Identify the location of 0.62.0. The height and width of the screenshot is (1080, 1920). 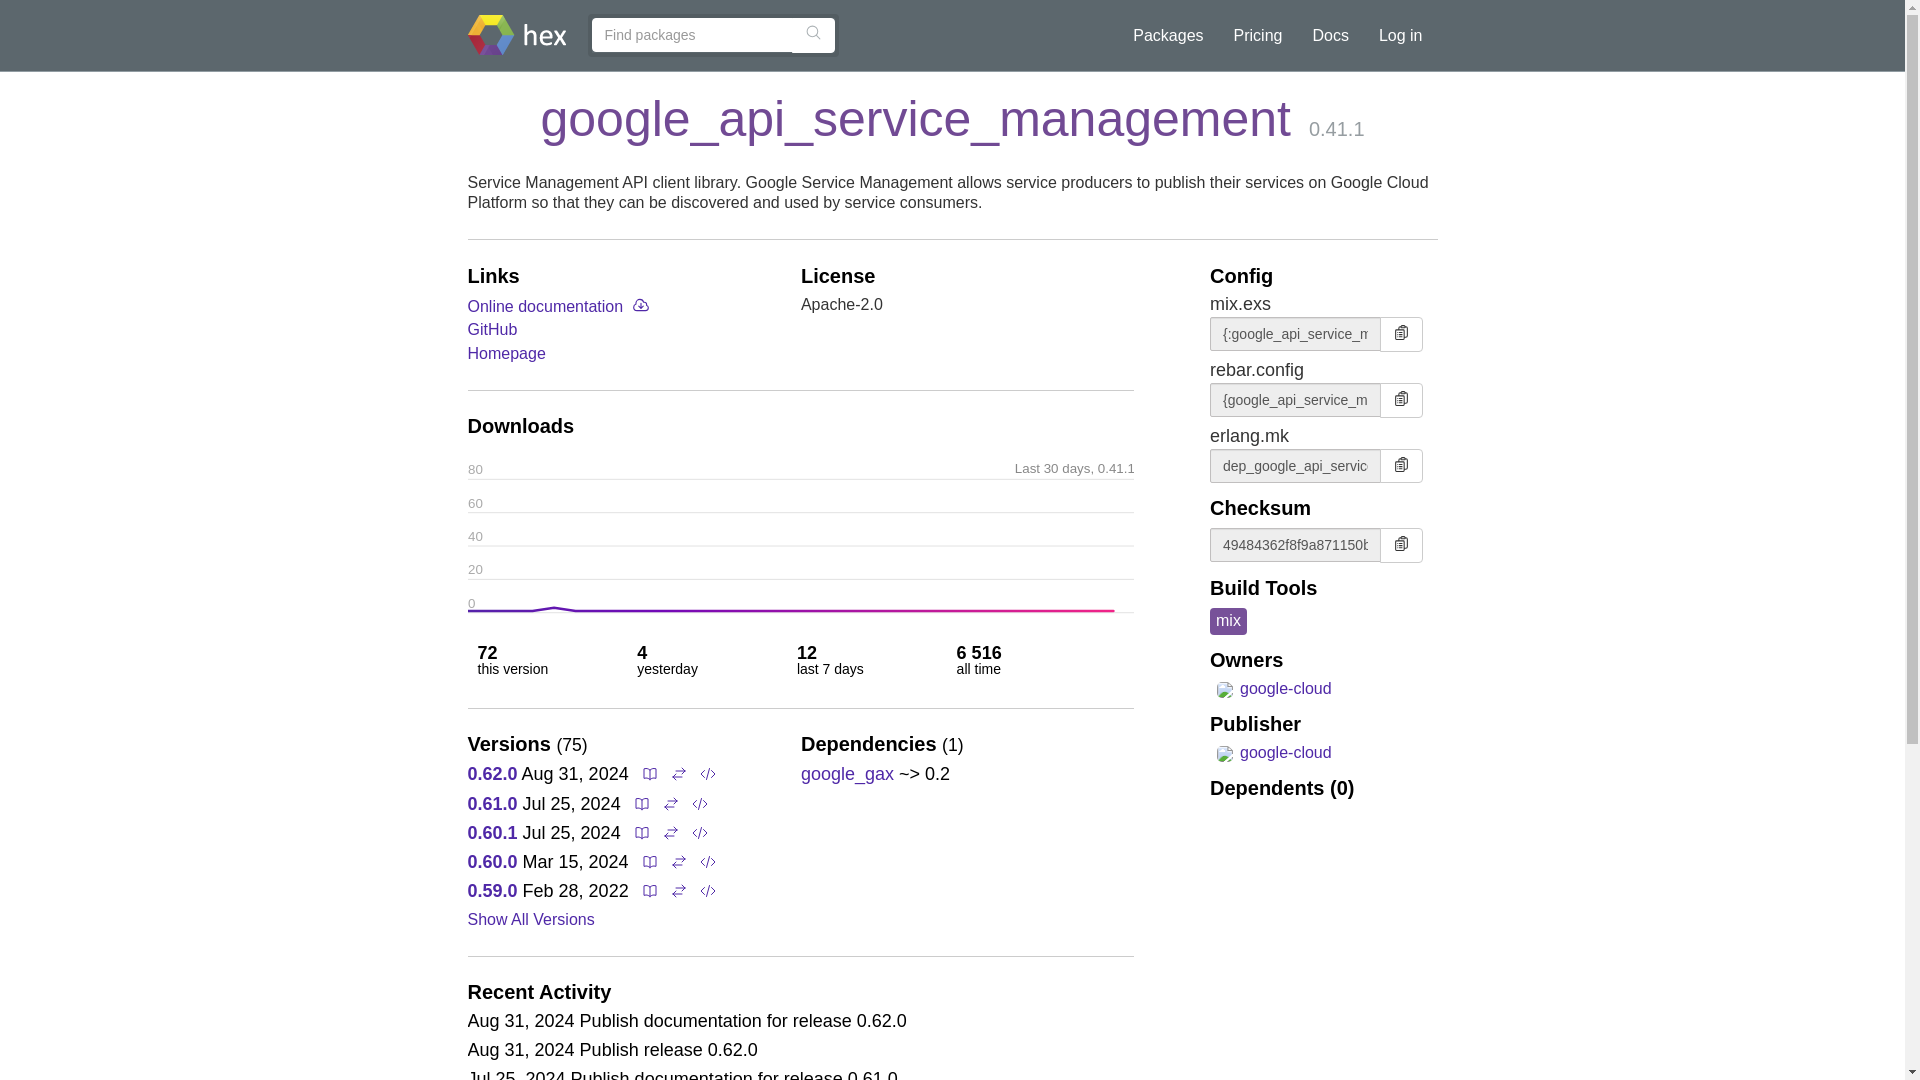
(493, 774).